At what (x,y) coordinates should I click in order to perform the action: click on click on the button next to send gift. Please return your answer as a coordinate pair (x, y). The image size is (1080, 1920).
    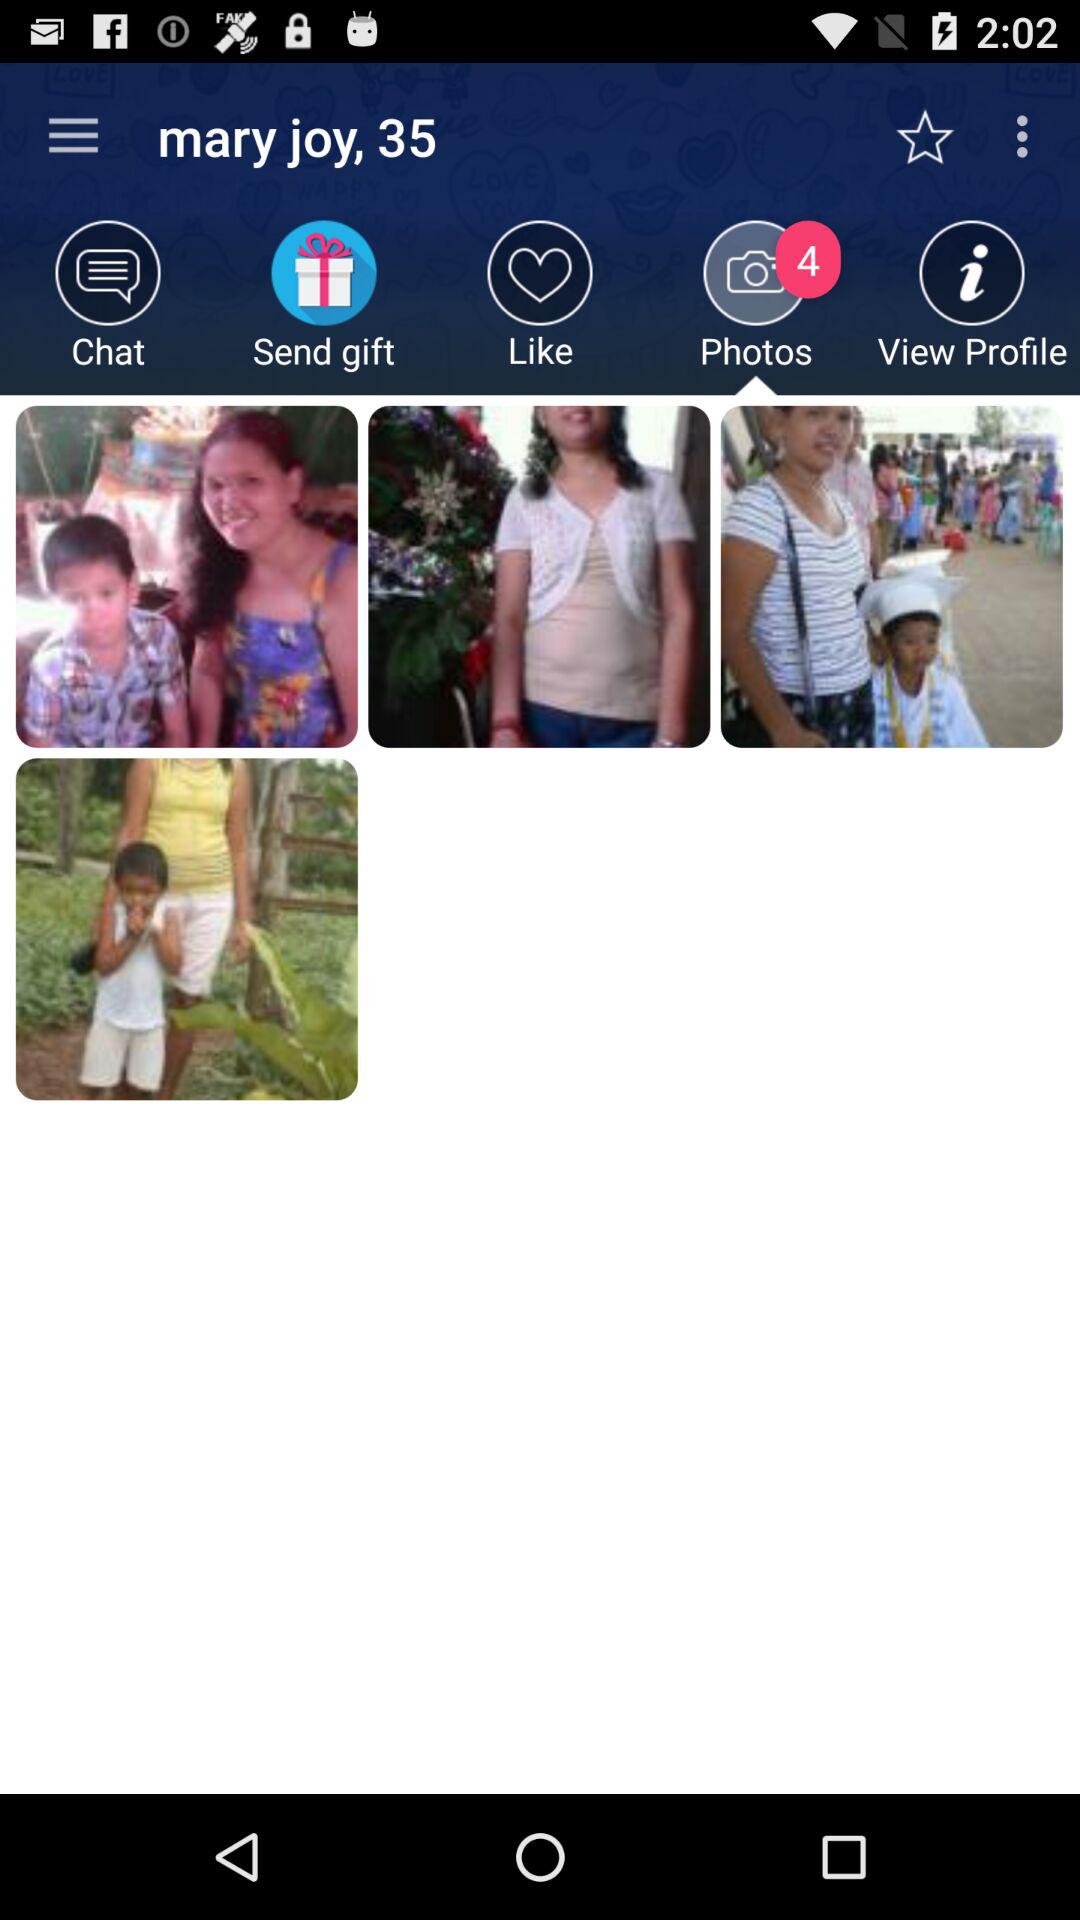
    Looking at the image, I should click on (540, 308).